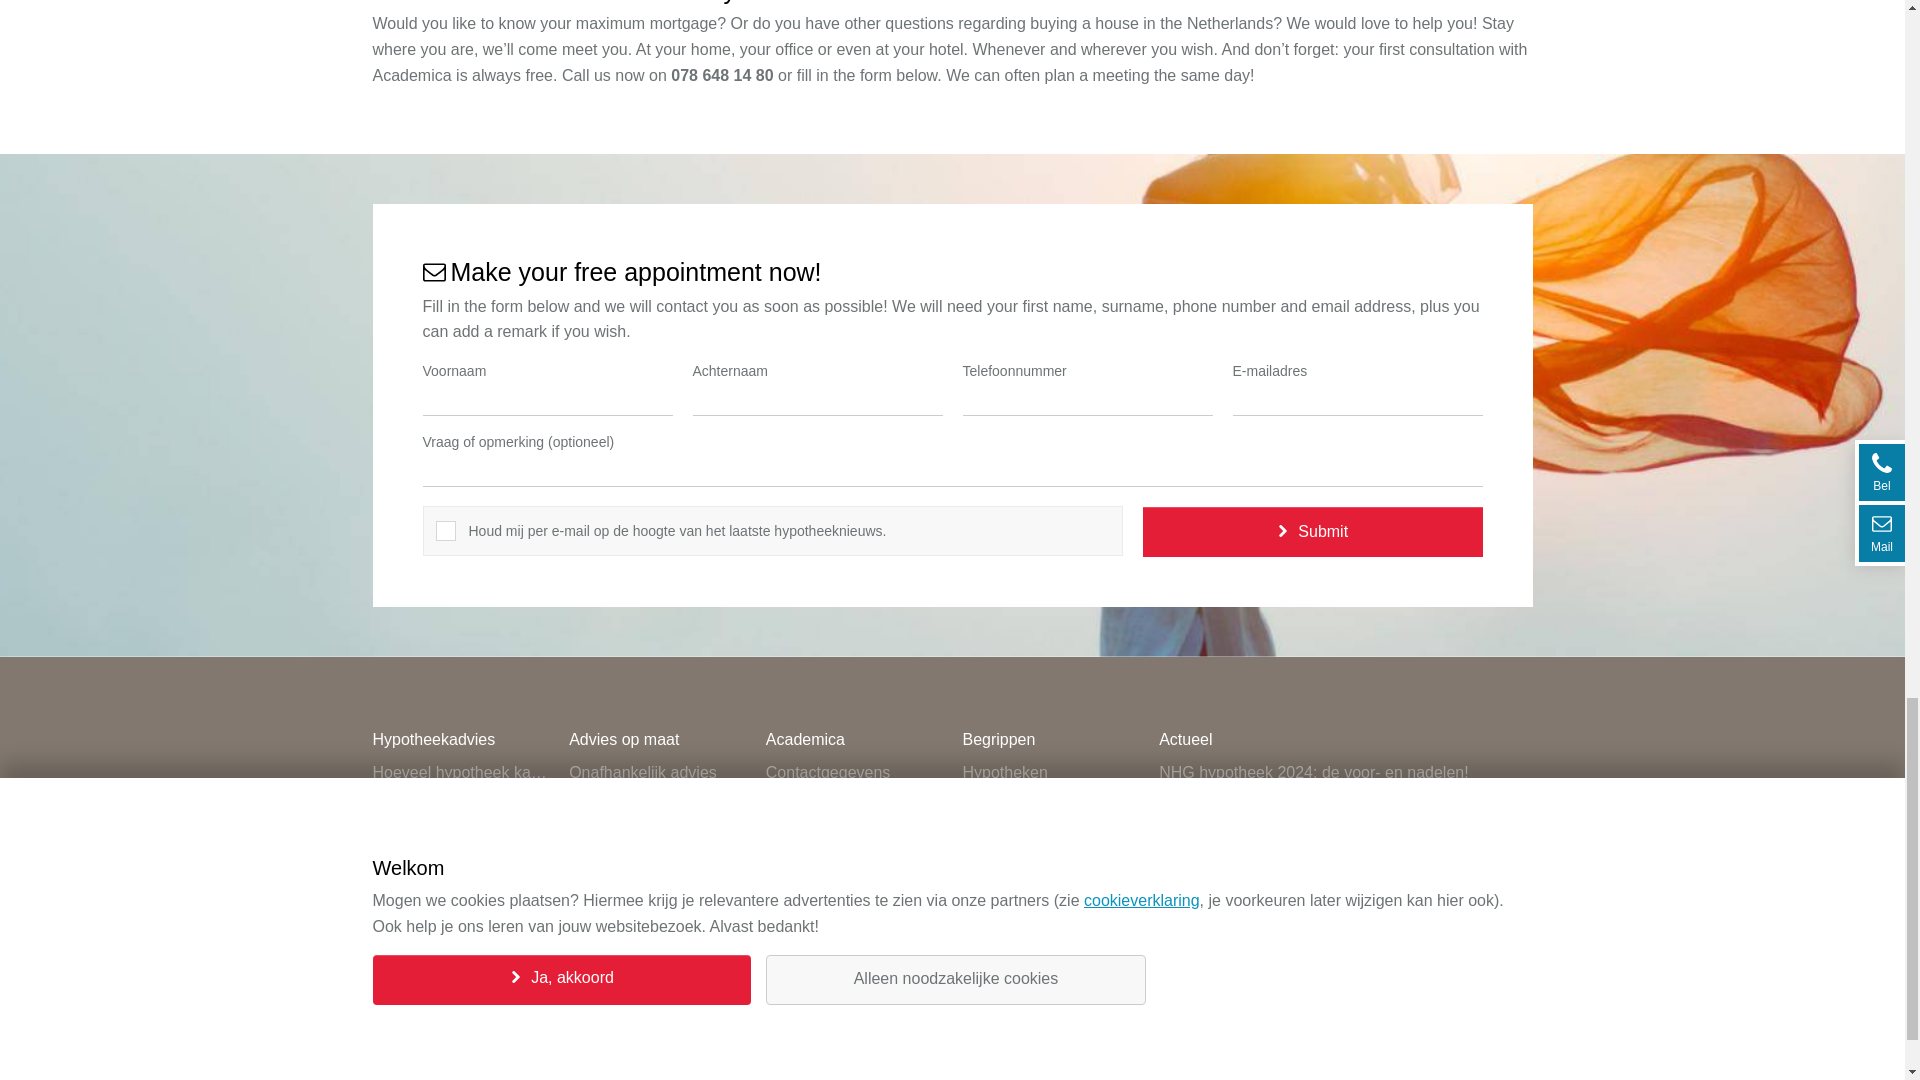 This screenshot has width=1920, height=1080. I want to click on Vacatures, so click(854, 900).